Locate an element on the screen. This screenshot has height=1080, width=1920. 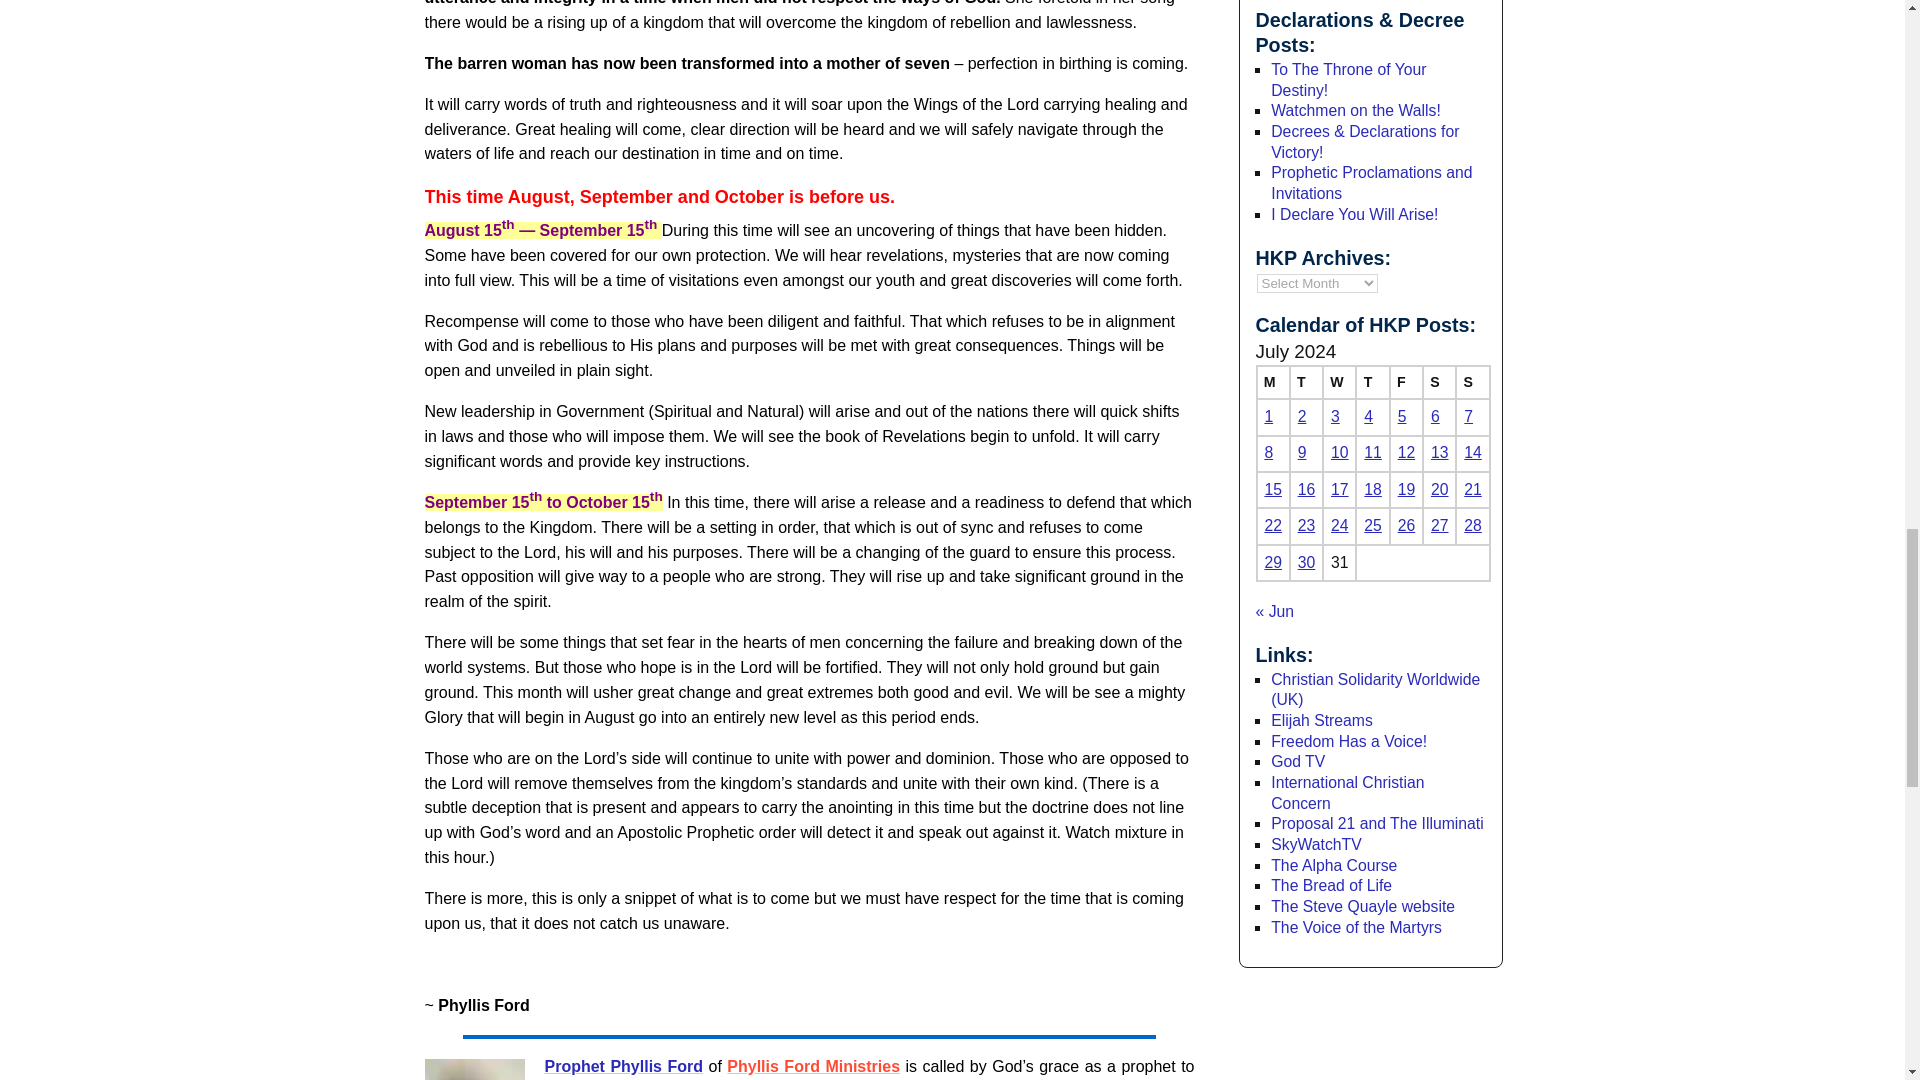
Phyllis Ford is located at coordinates (474, 1070).